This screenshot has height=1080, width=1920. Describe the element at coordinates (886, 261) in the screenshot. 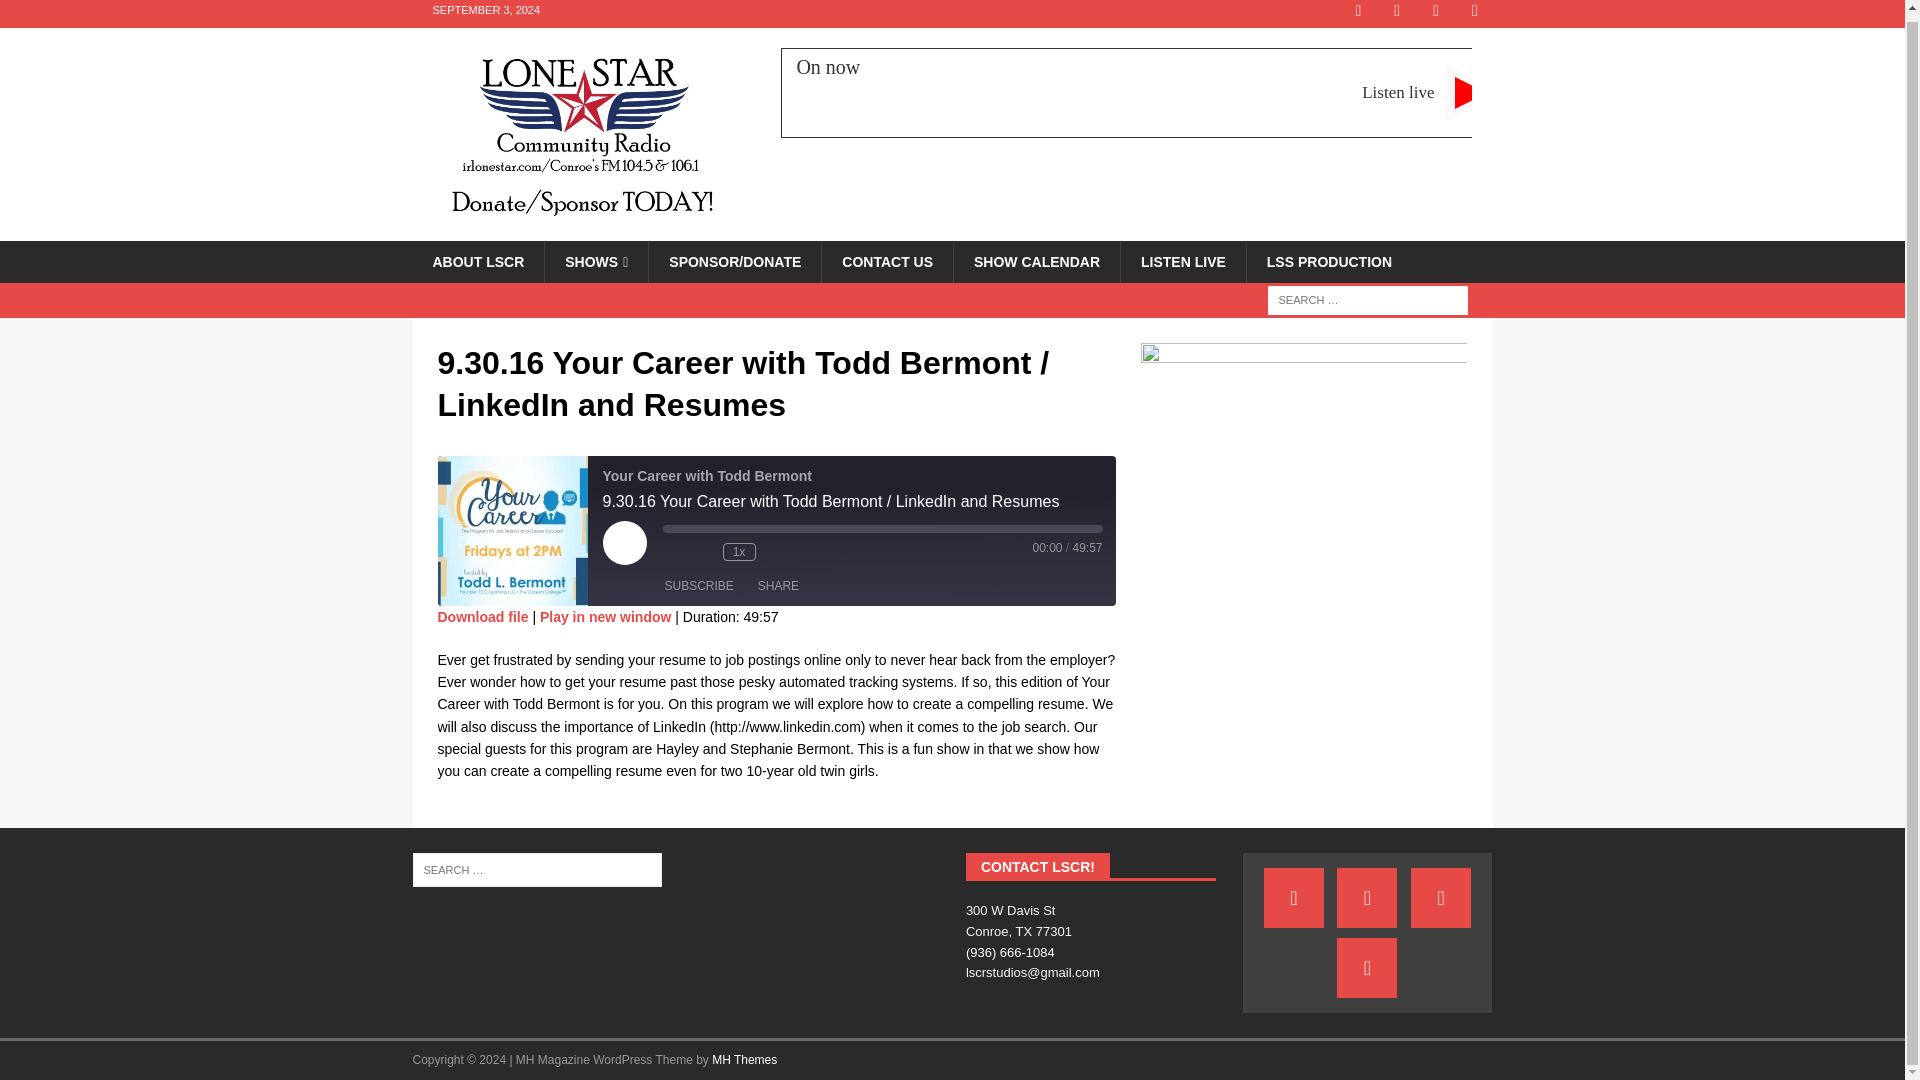

I see `CONTACT US` at that location.